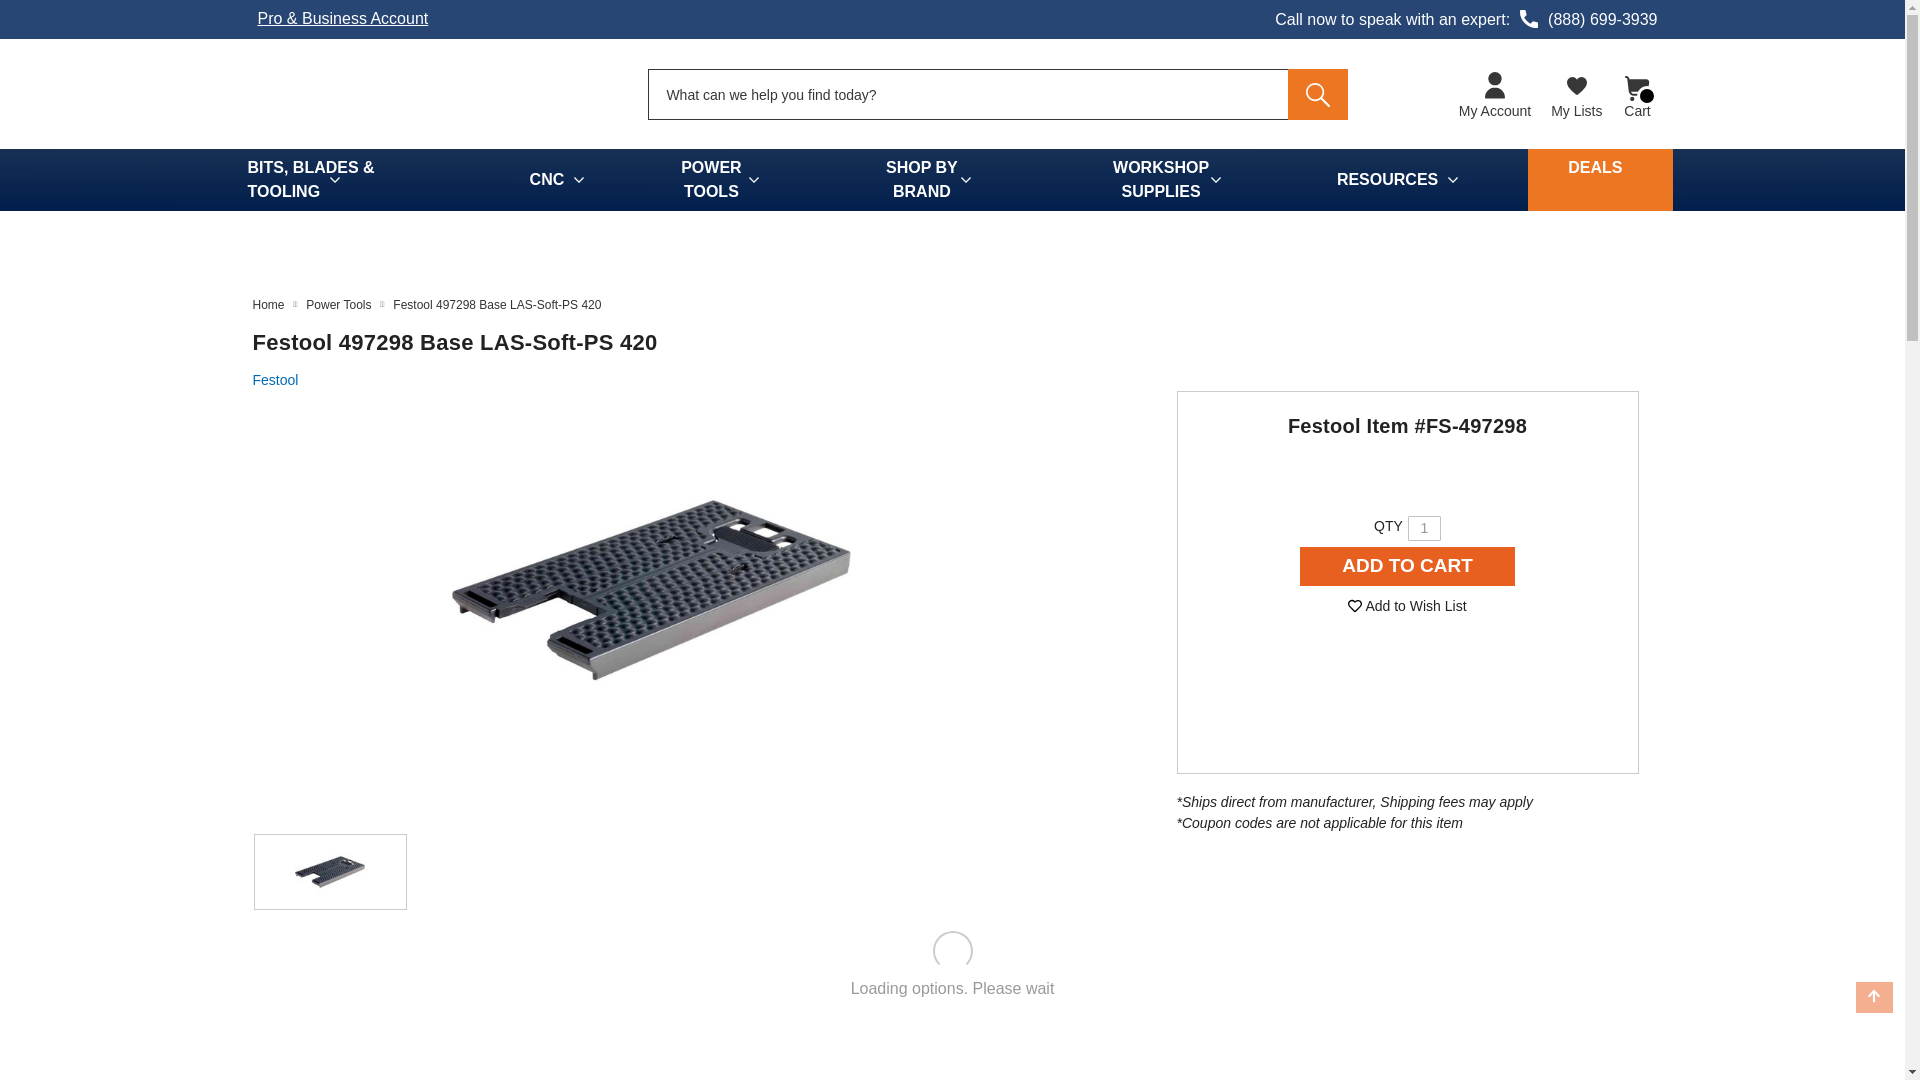 Image resolution: width=1920 pixels, height=1080 pixels. Describe the element at coordinates (330, 872) in the screenshot. I see `Festool 497298 Base LAS-Soft-PS 420` at that location.